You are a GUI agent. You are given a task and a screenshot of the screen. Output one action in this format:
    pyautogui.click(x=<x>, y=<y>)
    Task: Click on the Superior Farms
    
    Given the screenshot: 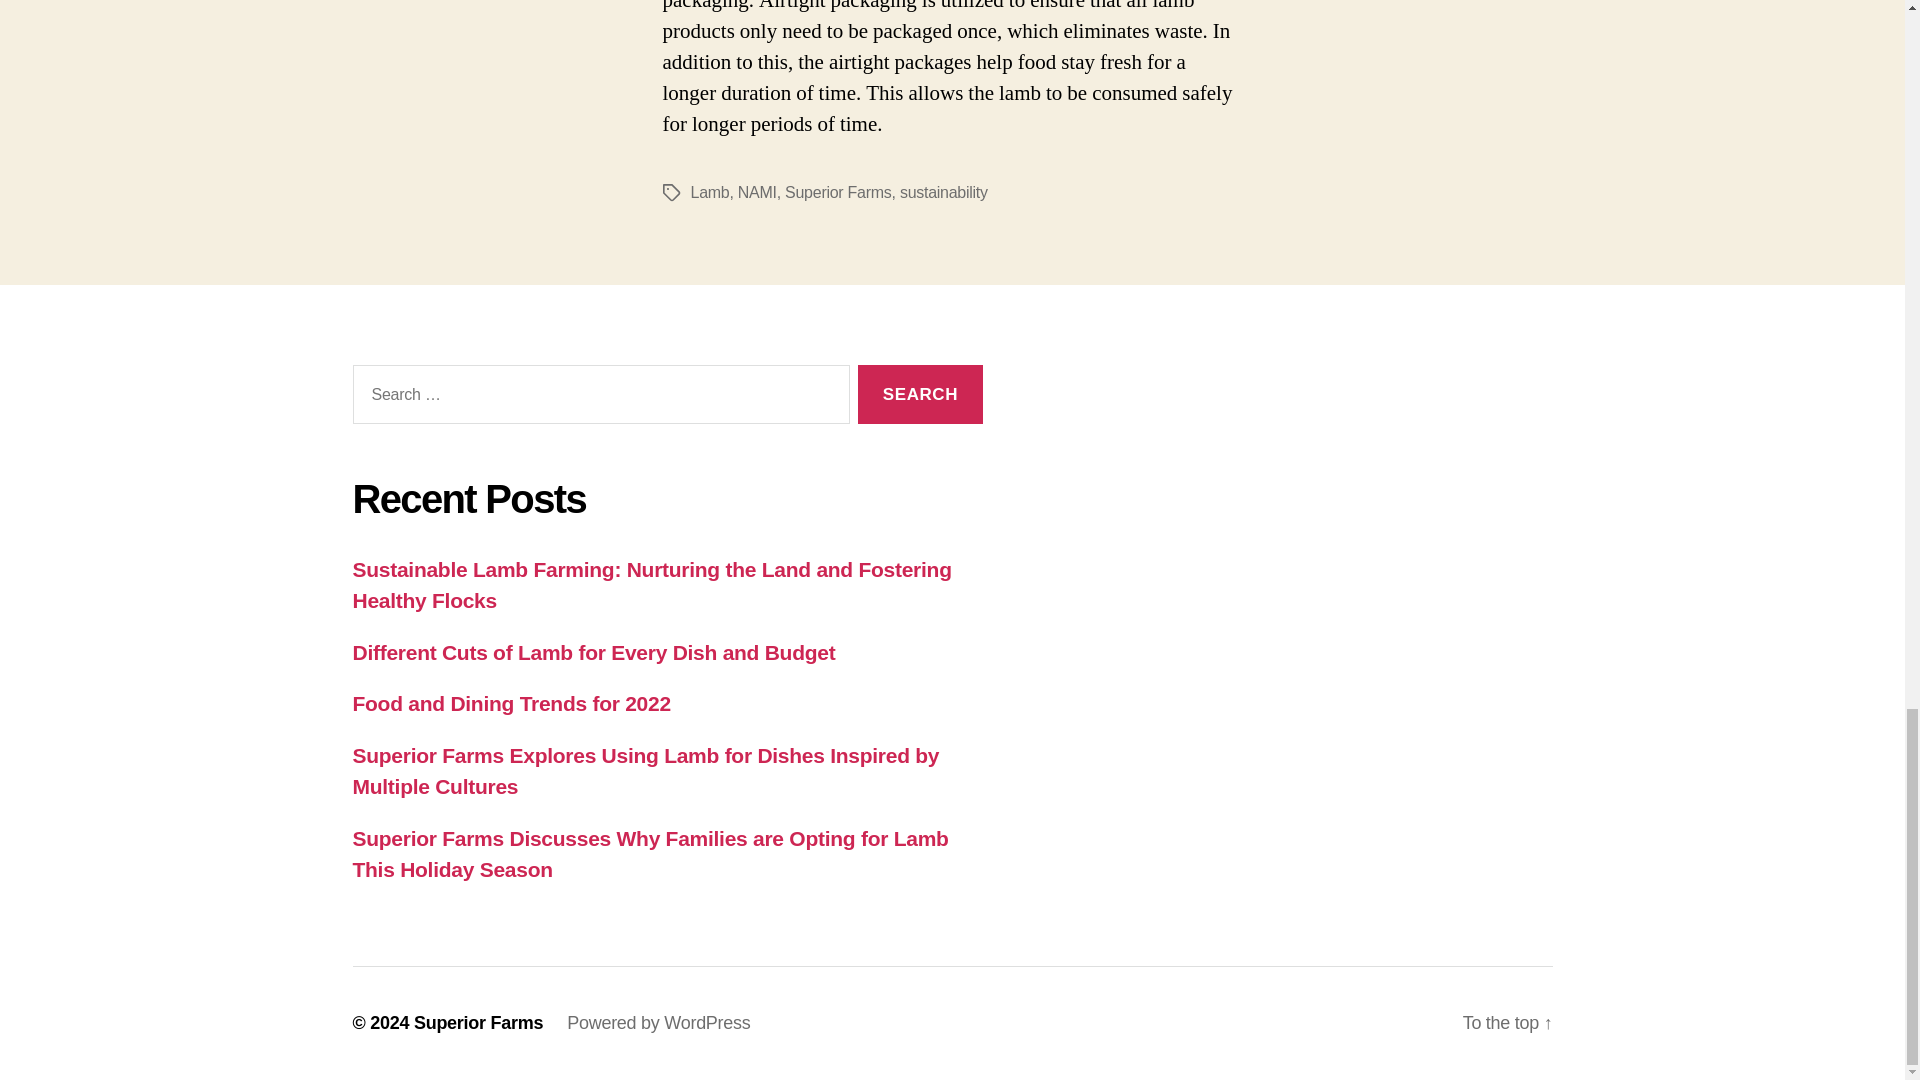 What is the action you would take?
    pyautogui.click(x=478, y=1022)
    